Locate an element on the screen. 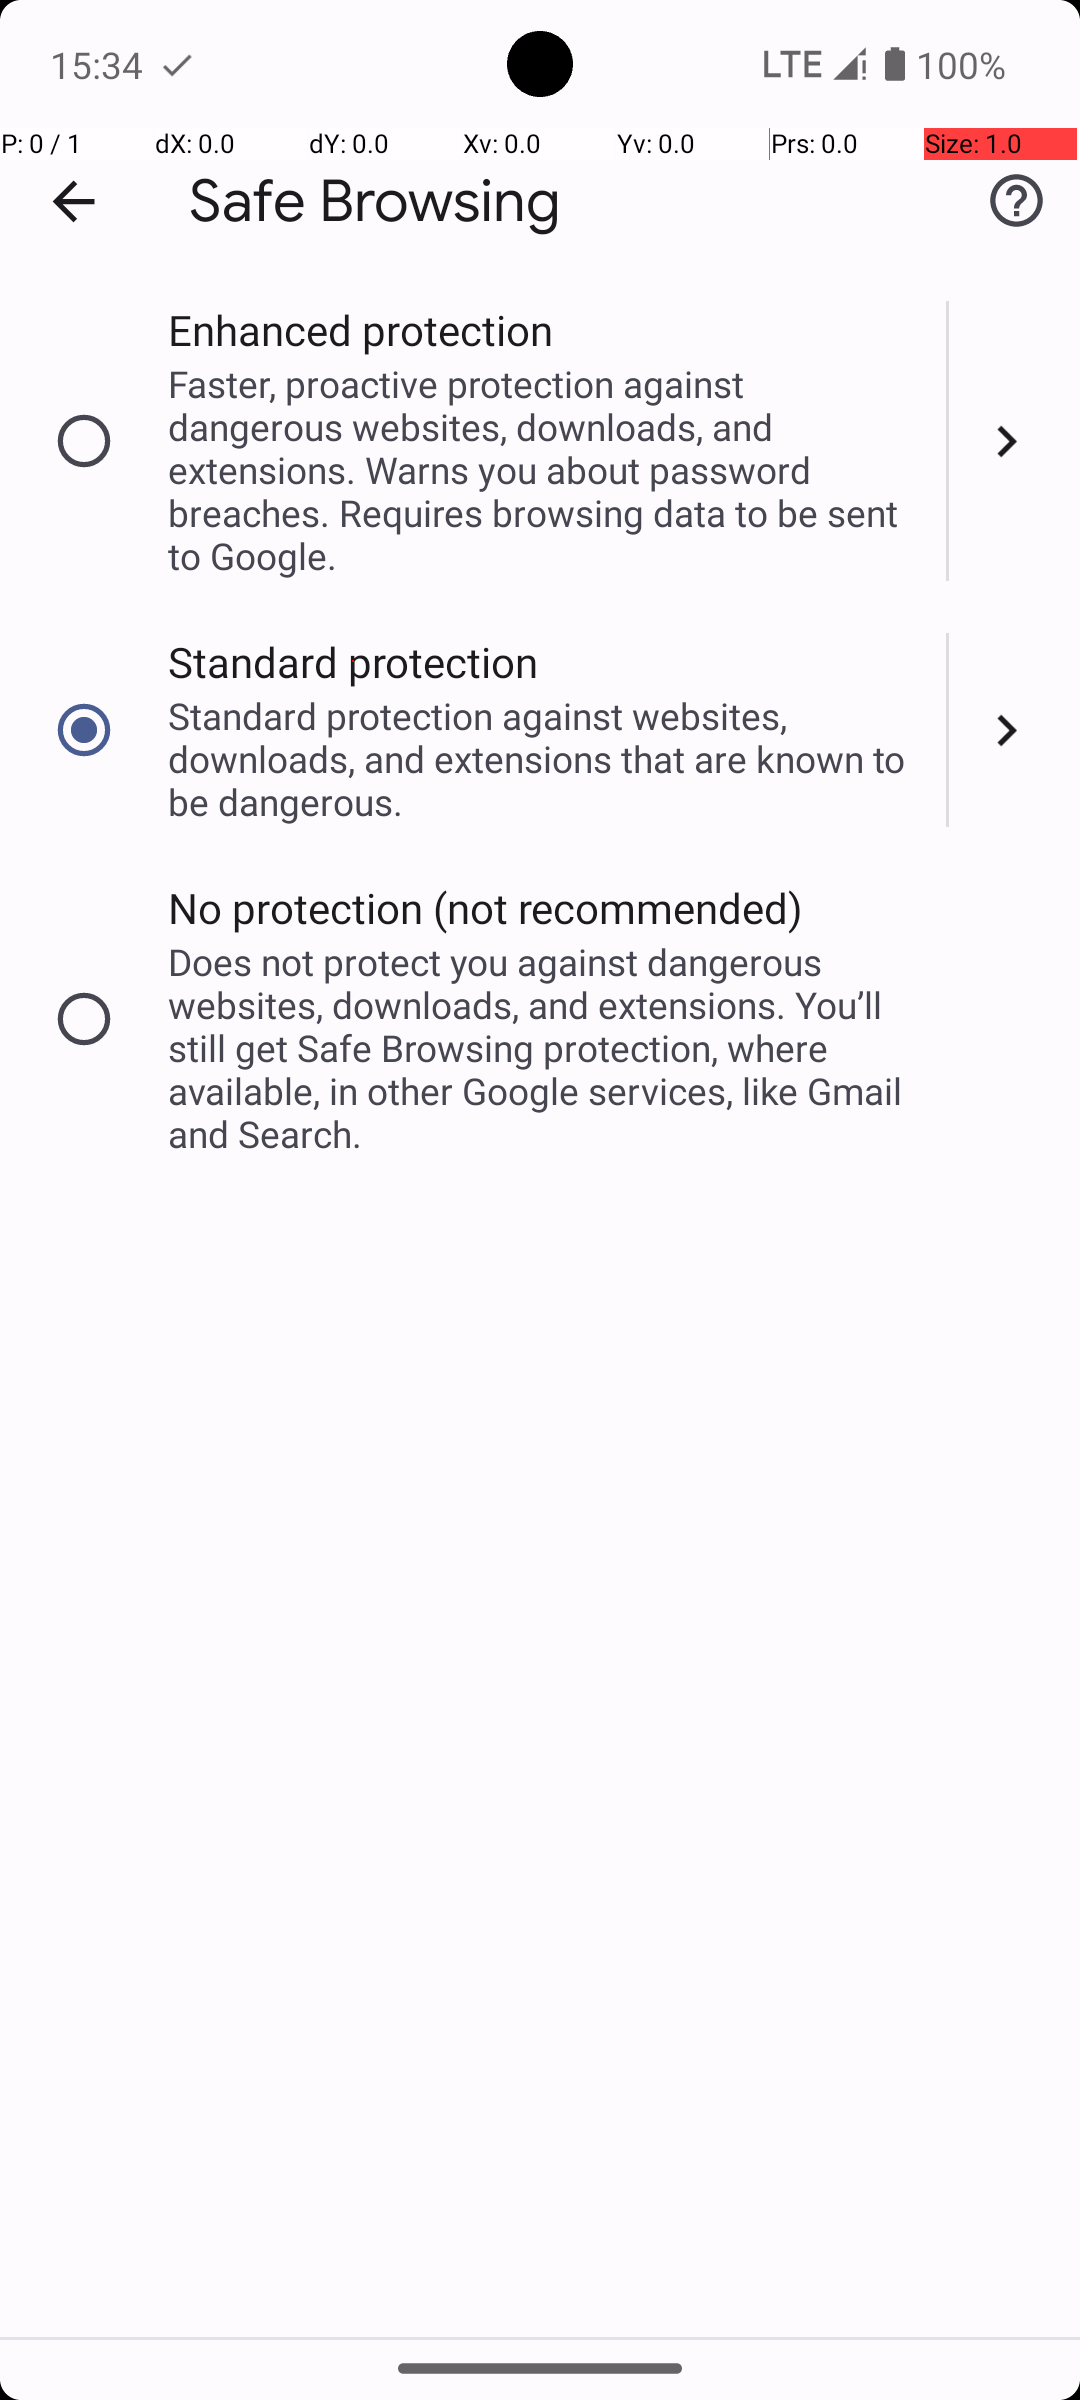 Image resolution: width=1080 pixels, height=2400 pixels. No protection (not recommended) is located at coordinates (486, 908).